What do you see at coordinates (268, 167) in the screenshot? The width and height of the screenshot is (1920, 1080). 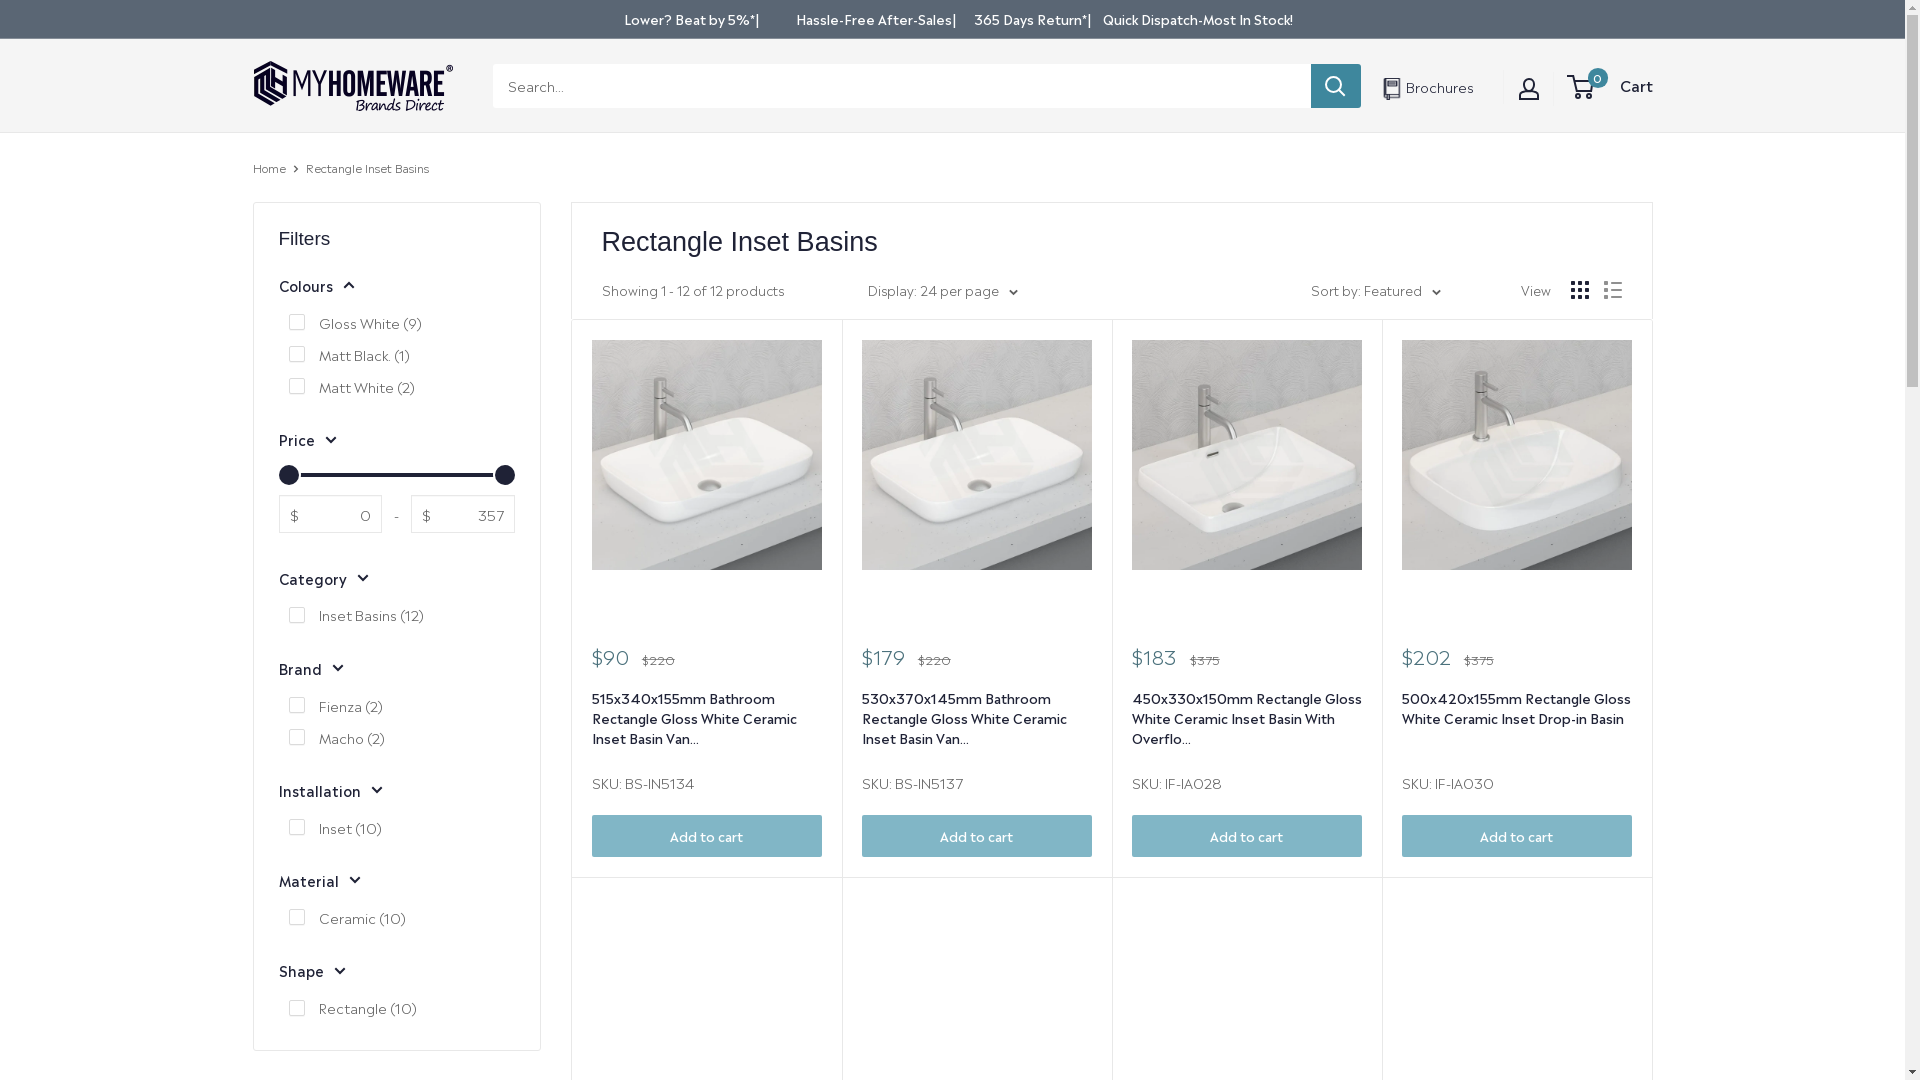 I see `Home` at bounding box center [268, 167].